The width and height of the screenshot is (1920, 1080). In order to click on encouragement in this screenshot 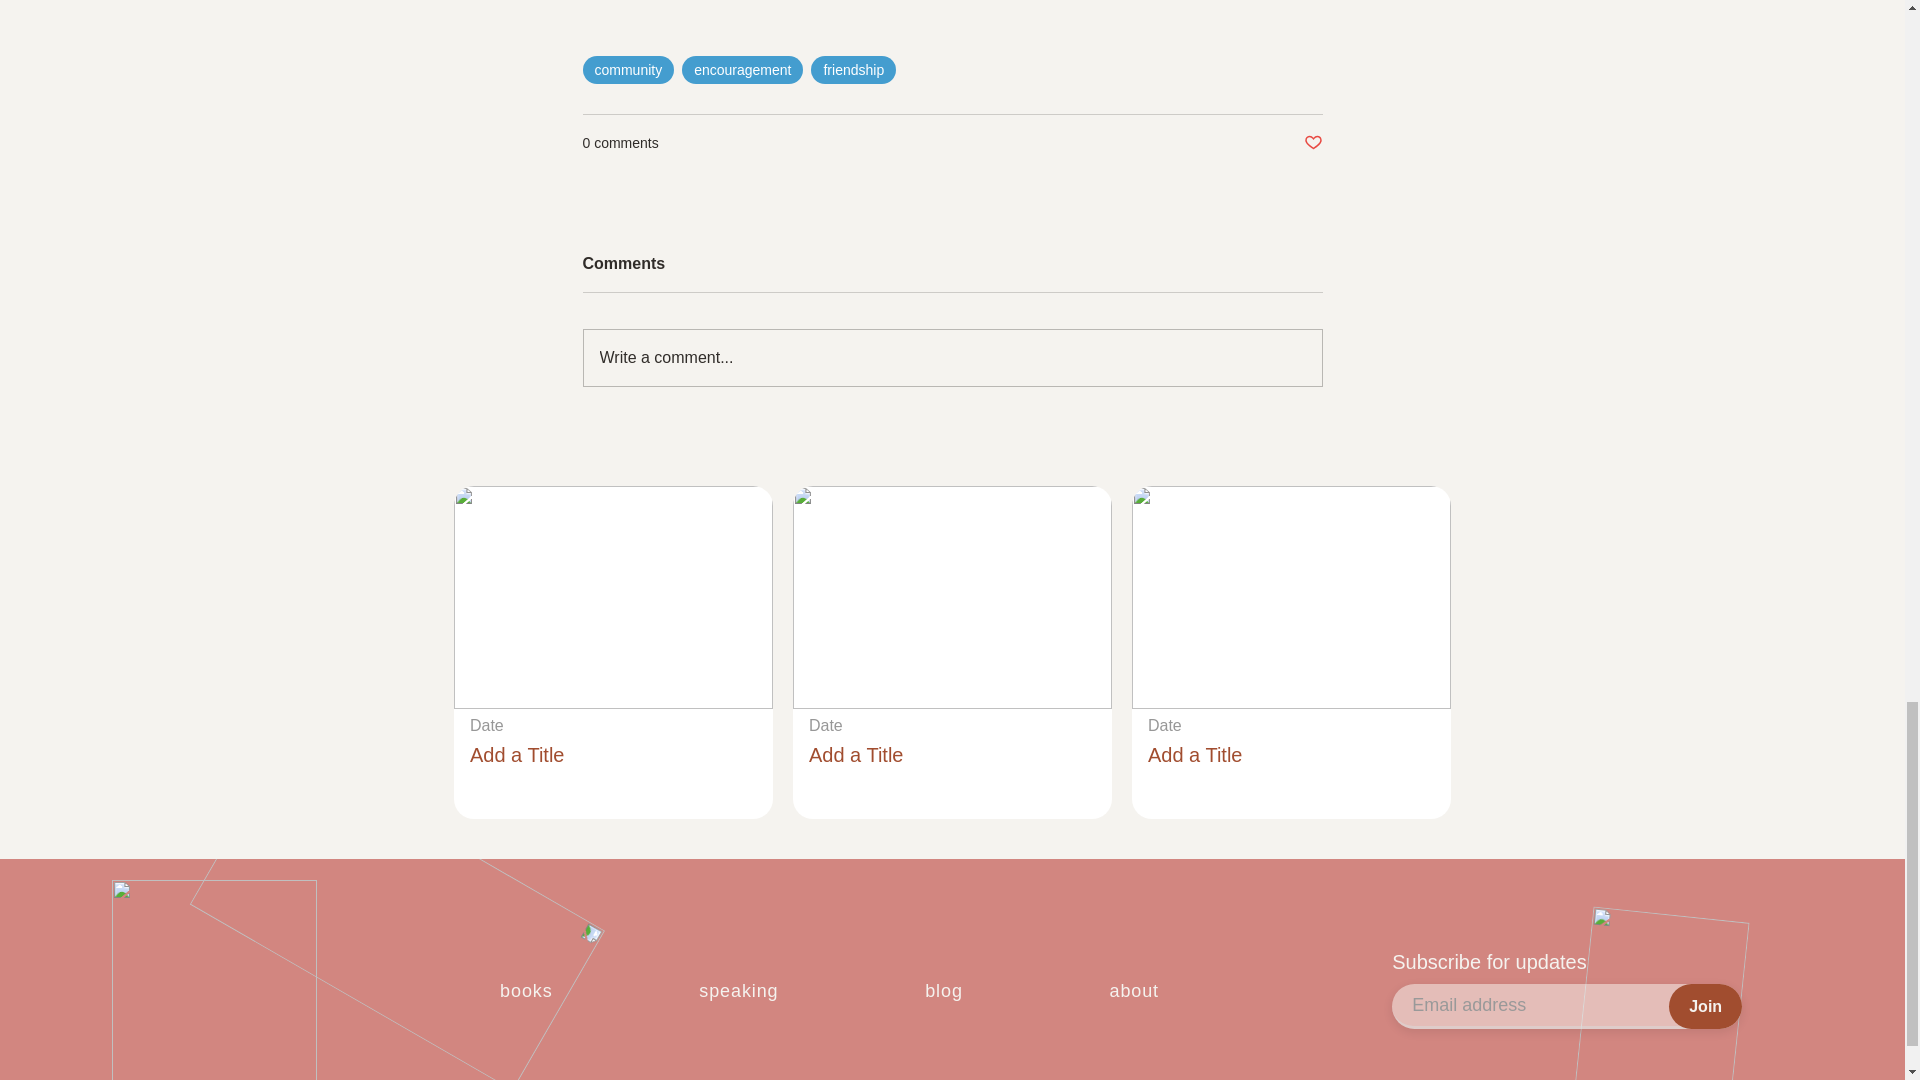, I will do `click(742, 70)`.